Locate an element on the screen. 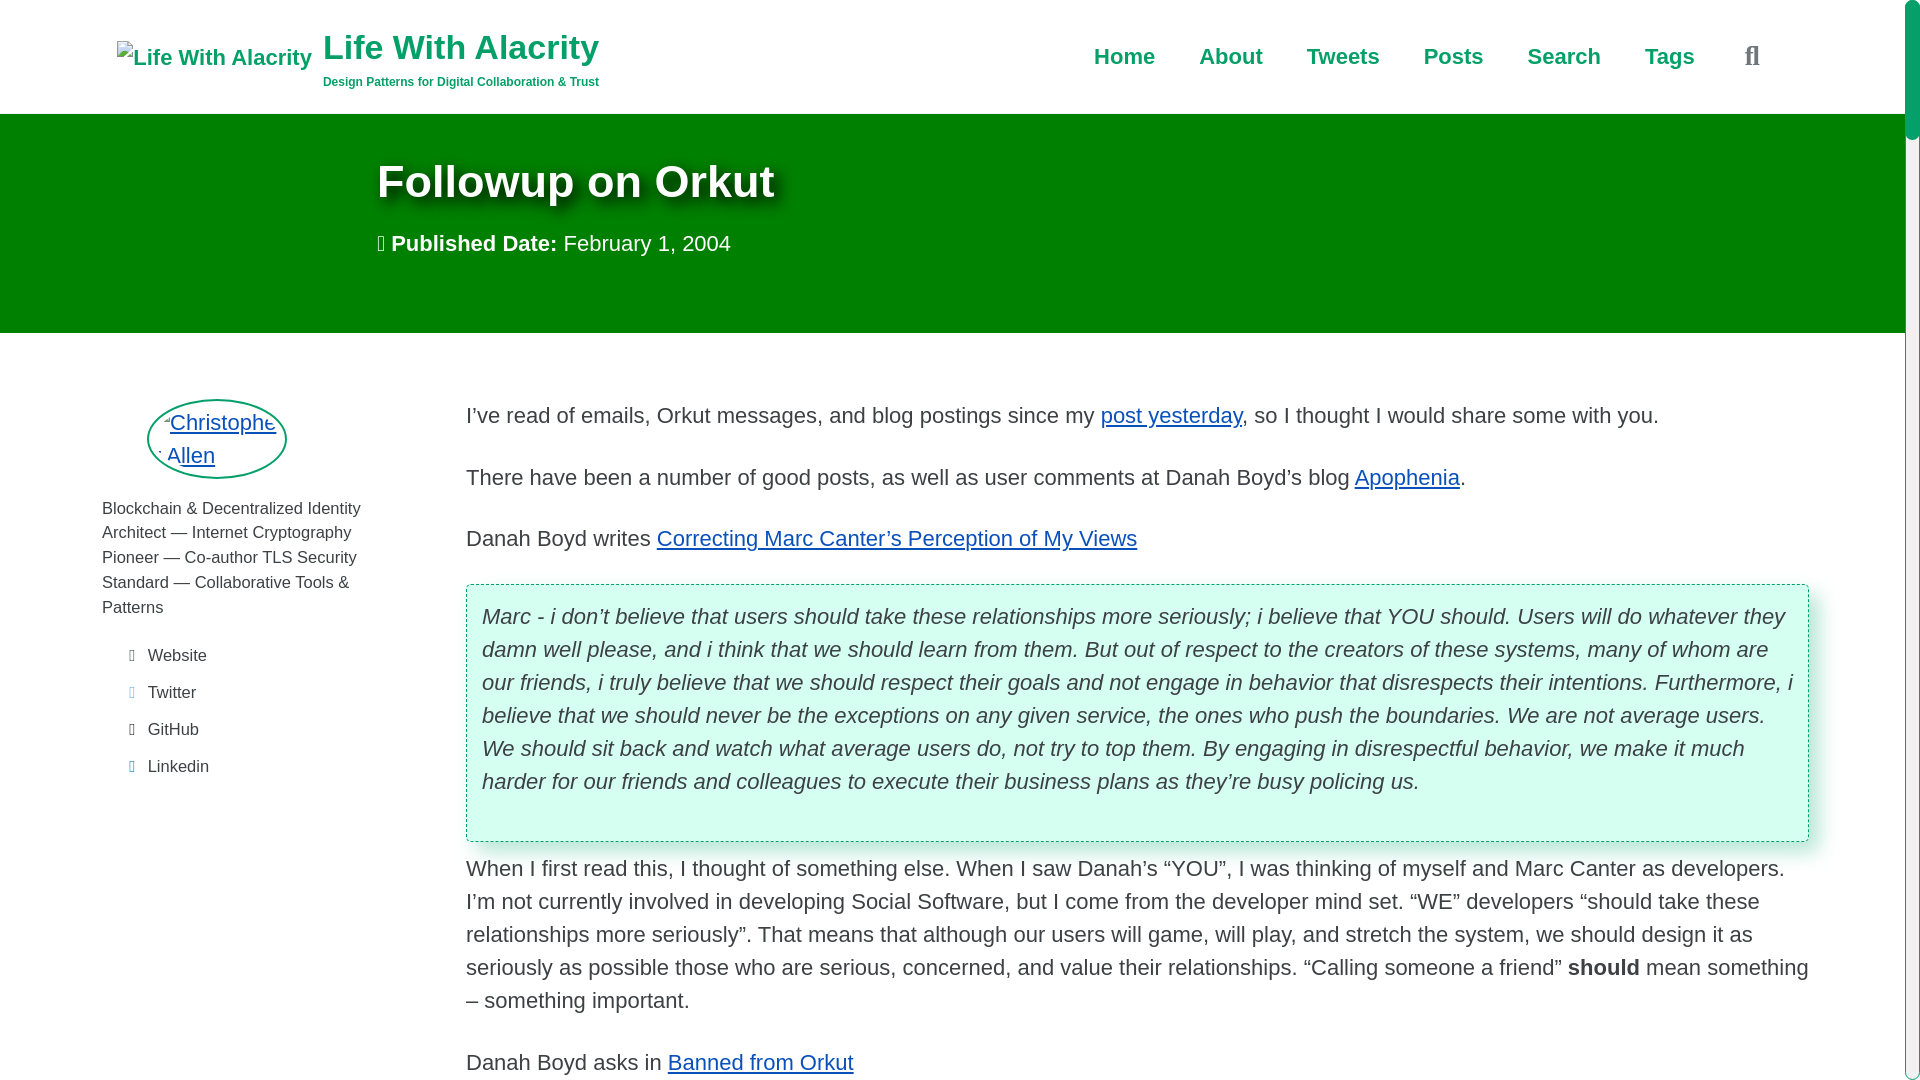 This screenshot has height=1080, width=1920. Website is located at coordinates (251, 655).